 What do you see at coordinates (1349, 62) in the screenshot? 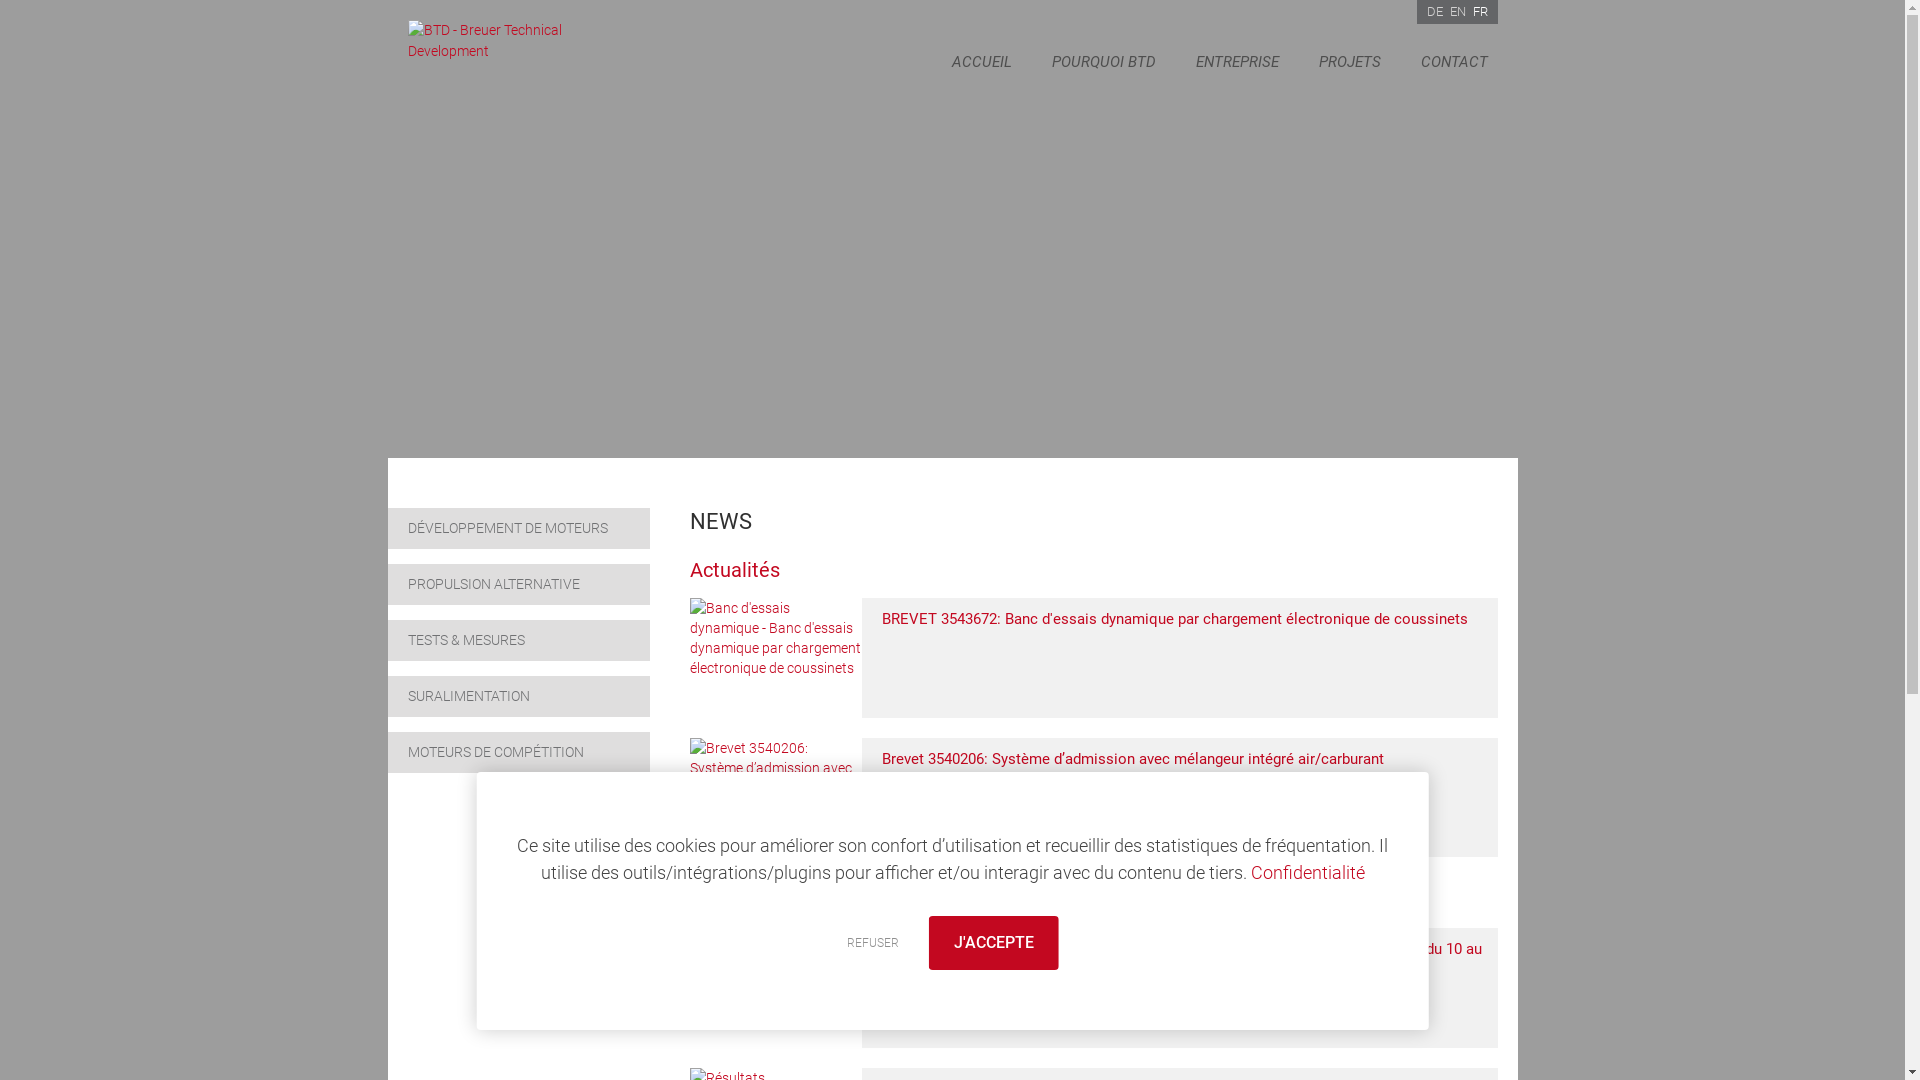
I see `PROJETS` at bounding box center [1349, 62].